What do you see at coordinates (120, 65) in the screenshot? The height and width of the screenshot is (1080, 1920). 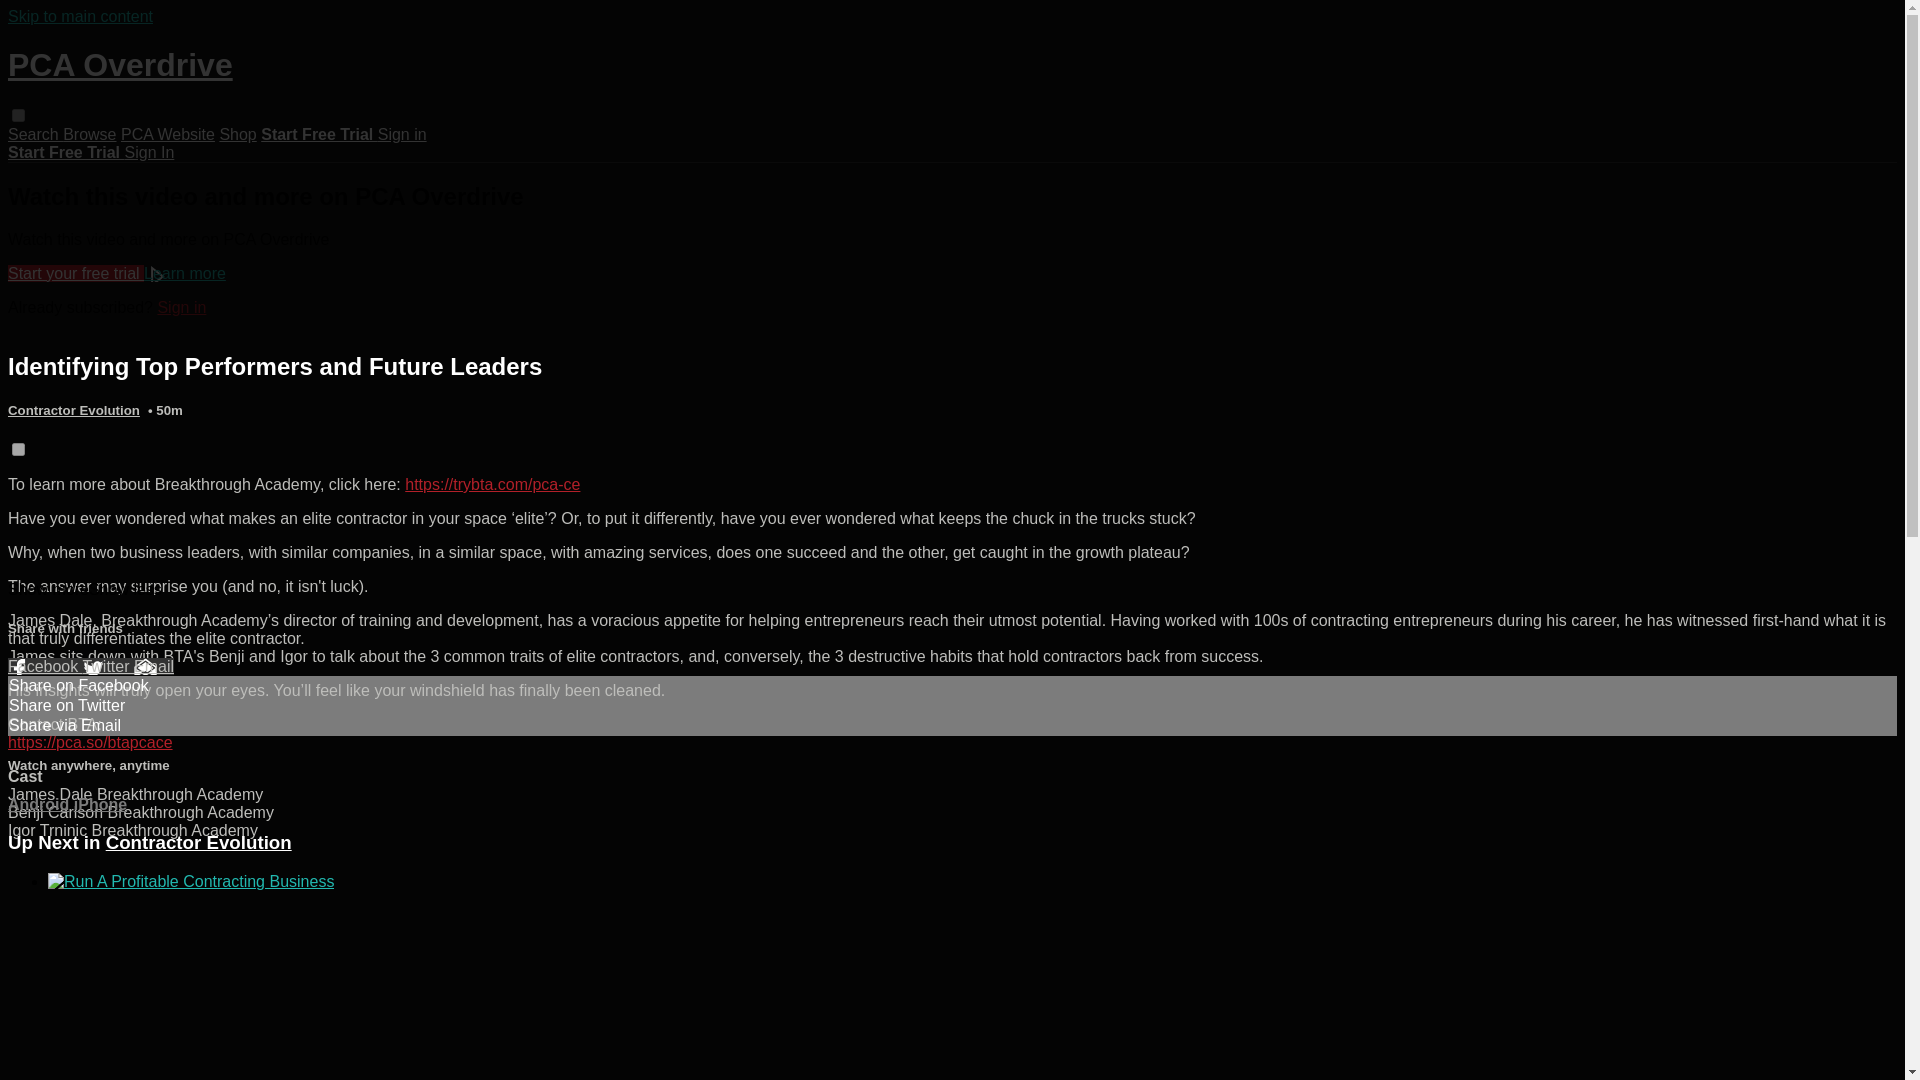 I see `PCA Overdrive` at bounding box center [120, 65].